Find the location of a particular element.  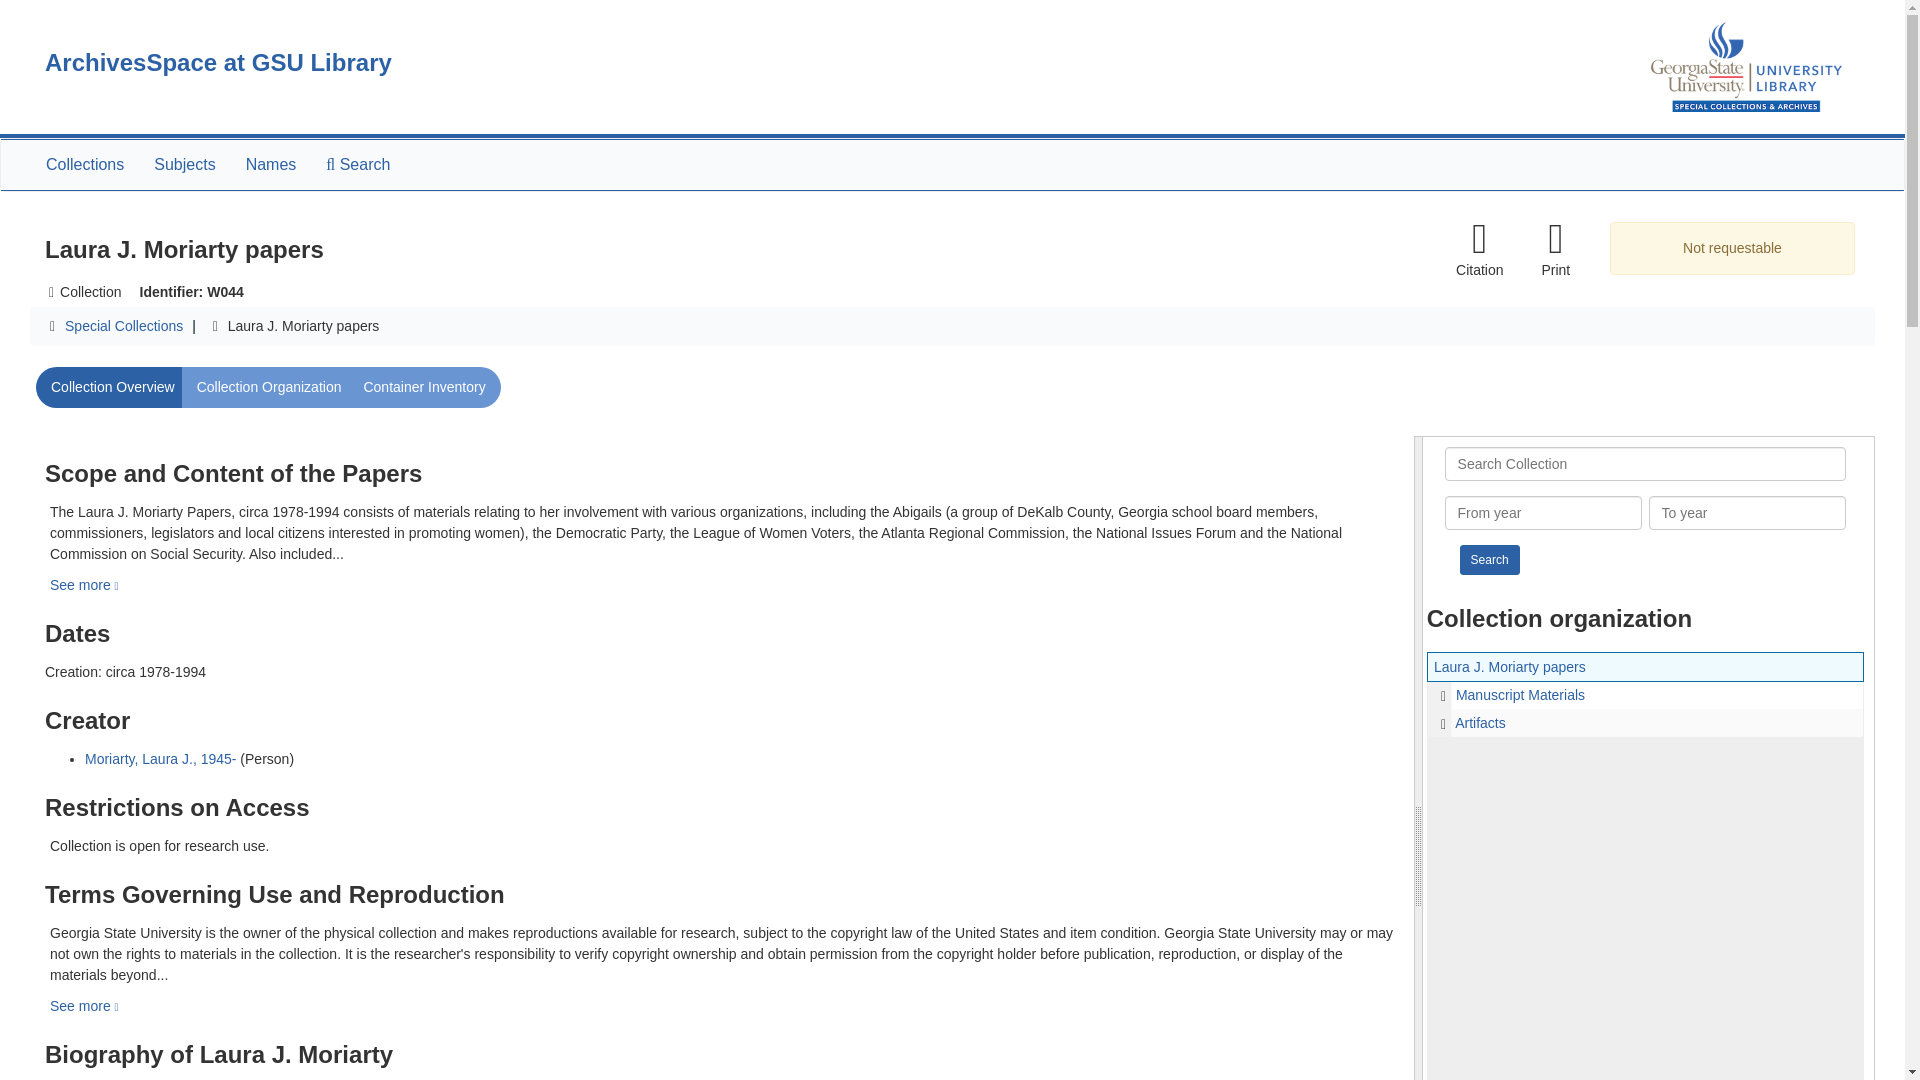

See more is located at coordinates (84, 1006).